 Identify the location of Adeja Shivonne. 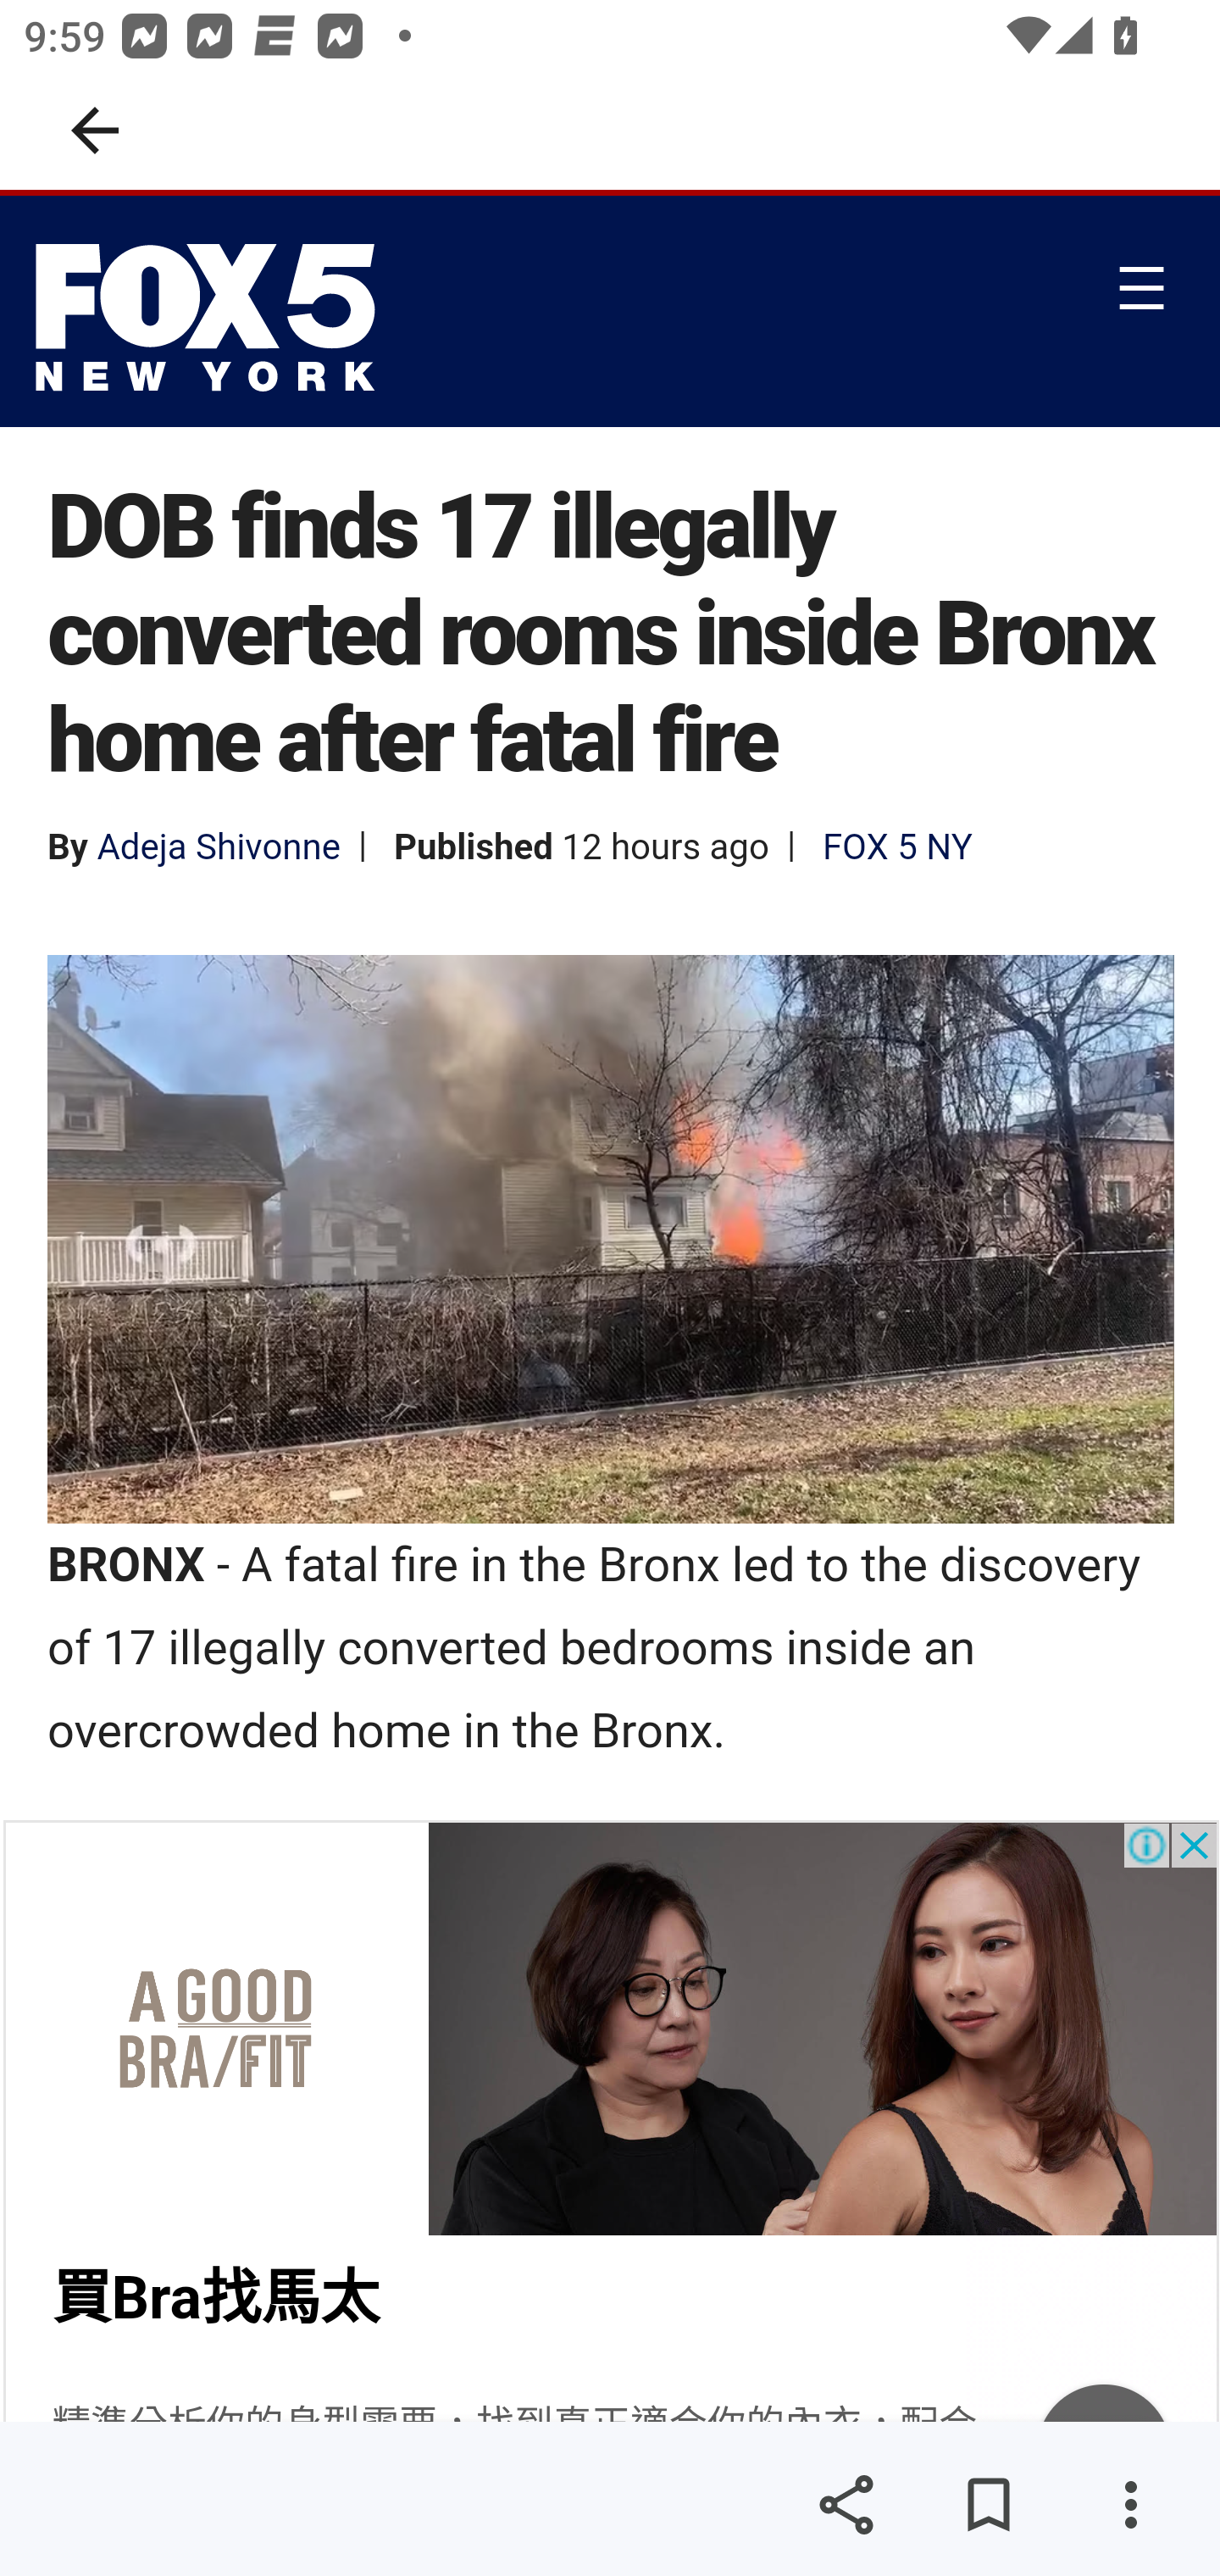
(217, 846).